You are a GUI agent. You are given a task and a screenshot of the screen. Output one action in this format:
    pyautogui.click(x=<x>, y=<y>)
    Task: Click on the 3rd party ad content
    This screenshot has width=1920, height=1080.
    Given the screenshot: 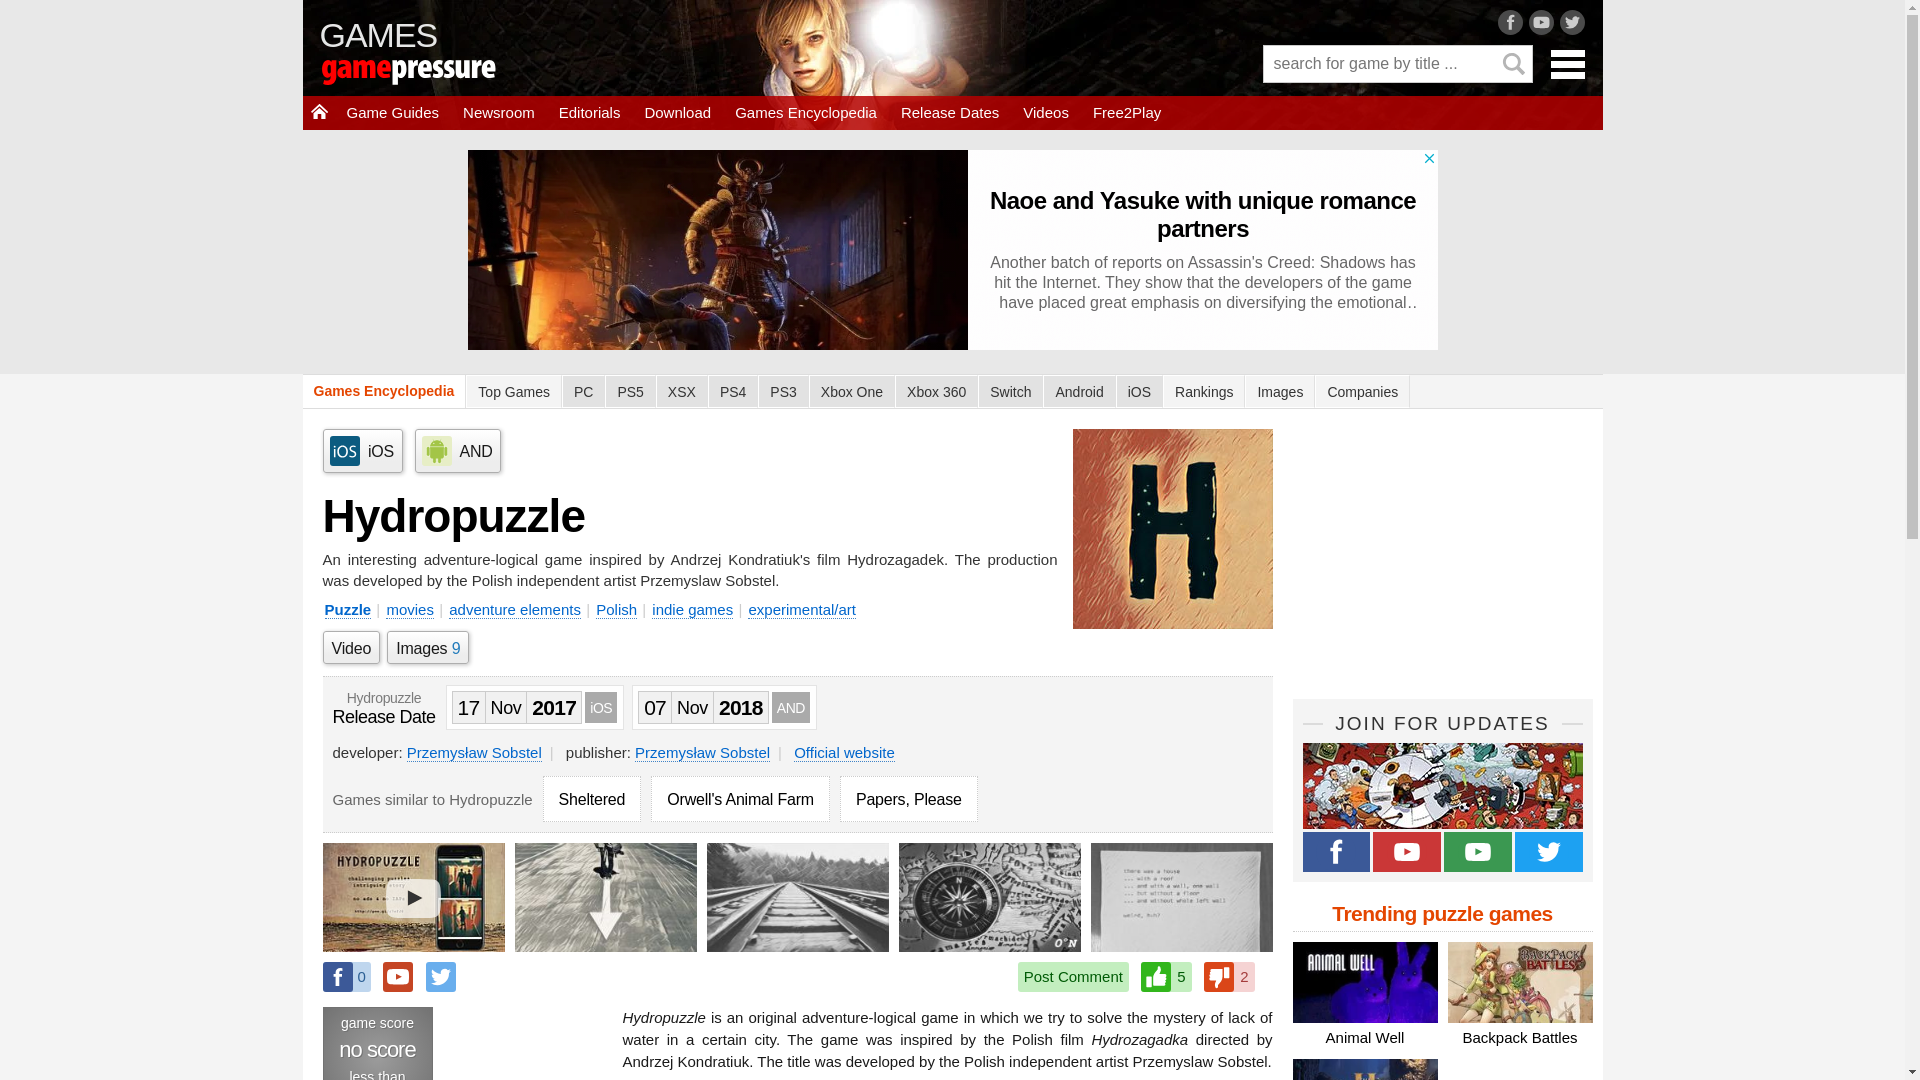 What is the action you would take?
    pyautogui.click(x=1442, y=554)
    